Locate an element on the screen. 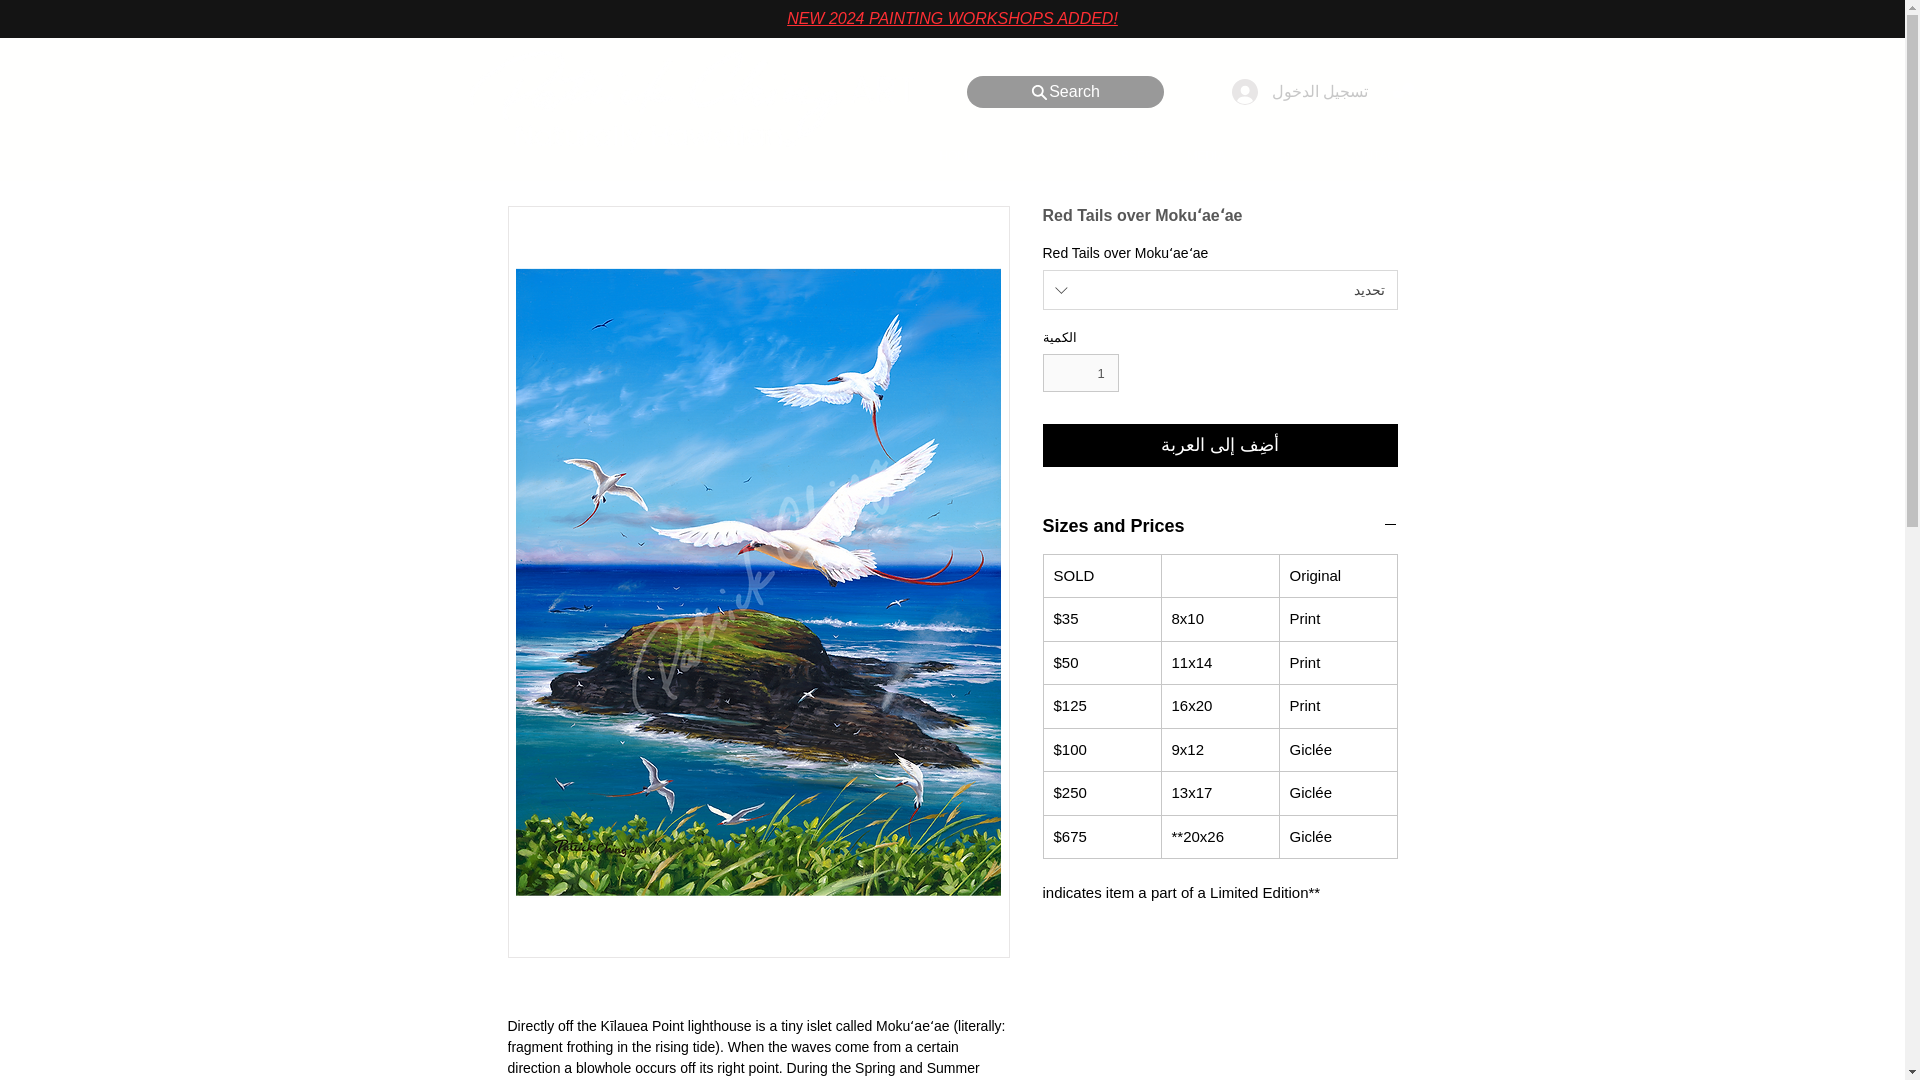 This screenshot has width=1920, height=1080. MEDIA is located at coordinates (1204, 156).